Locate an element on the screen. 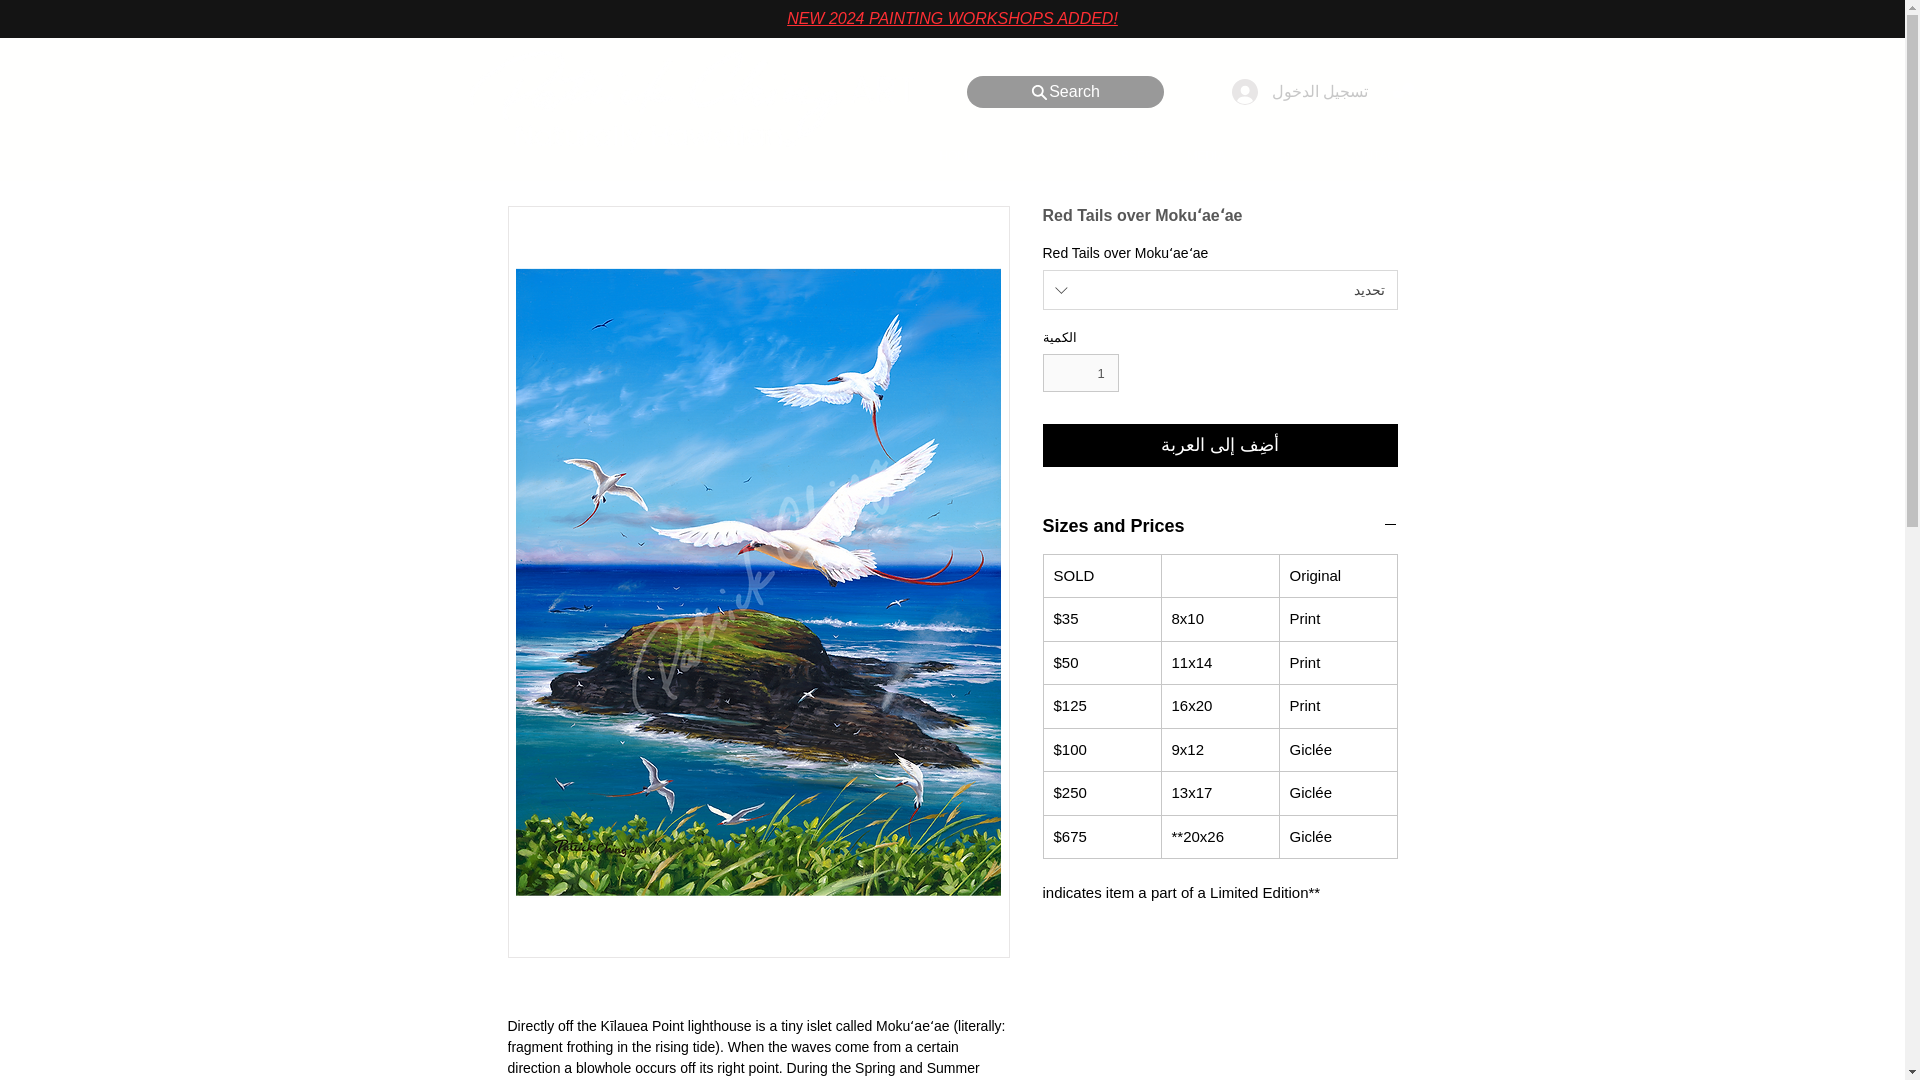 This screenshot has width=1920, height=1080. MEDIA is located at coordinates (1204, 156).